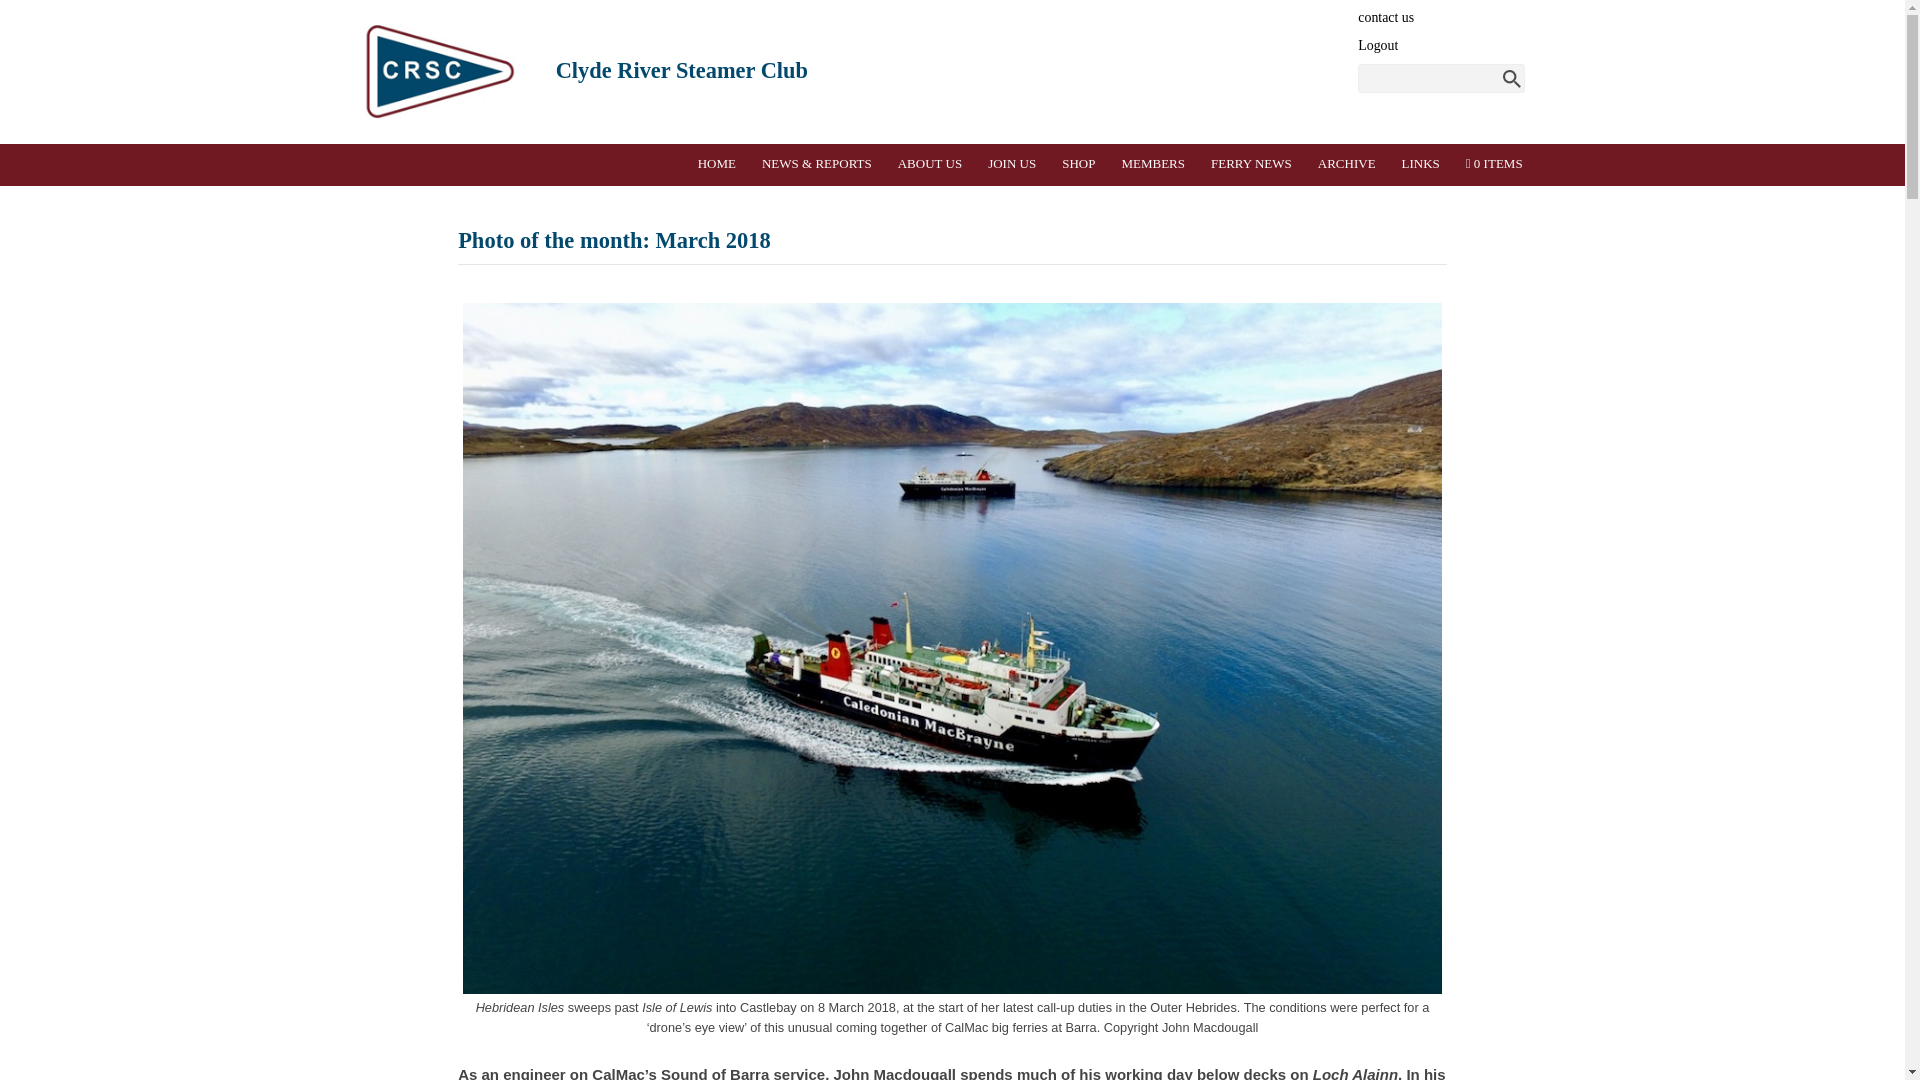 The image size is (1920, 1080). What do you see at coordinates (1154, 164) in the screenshot?
I see `MEMBERS` at bounding box center [1154, 164].